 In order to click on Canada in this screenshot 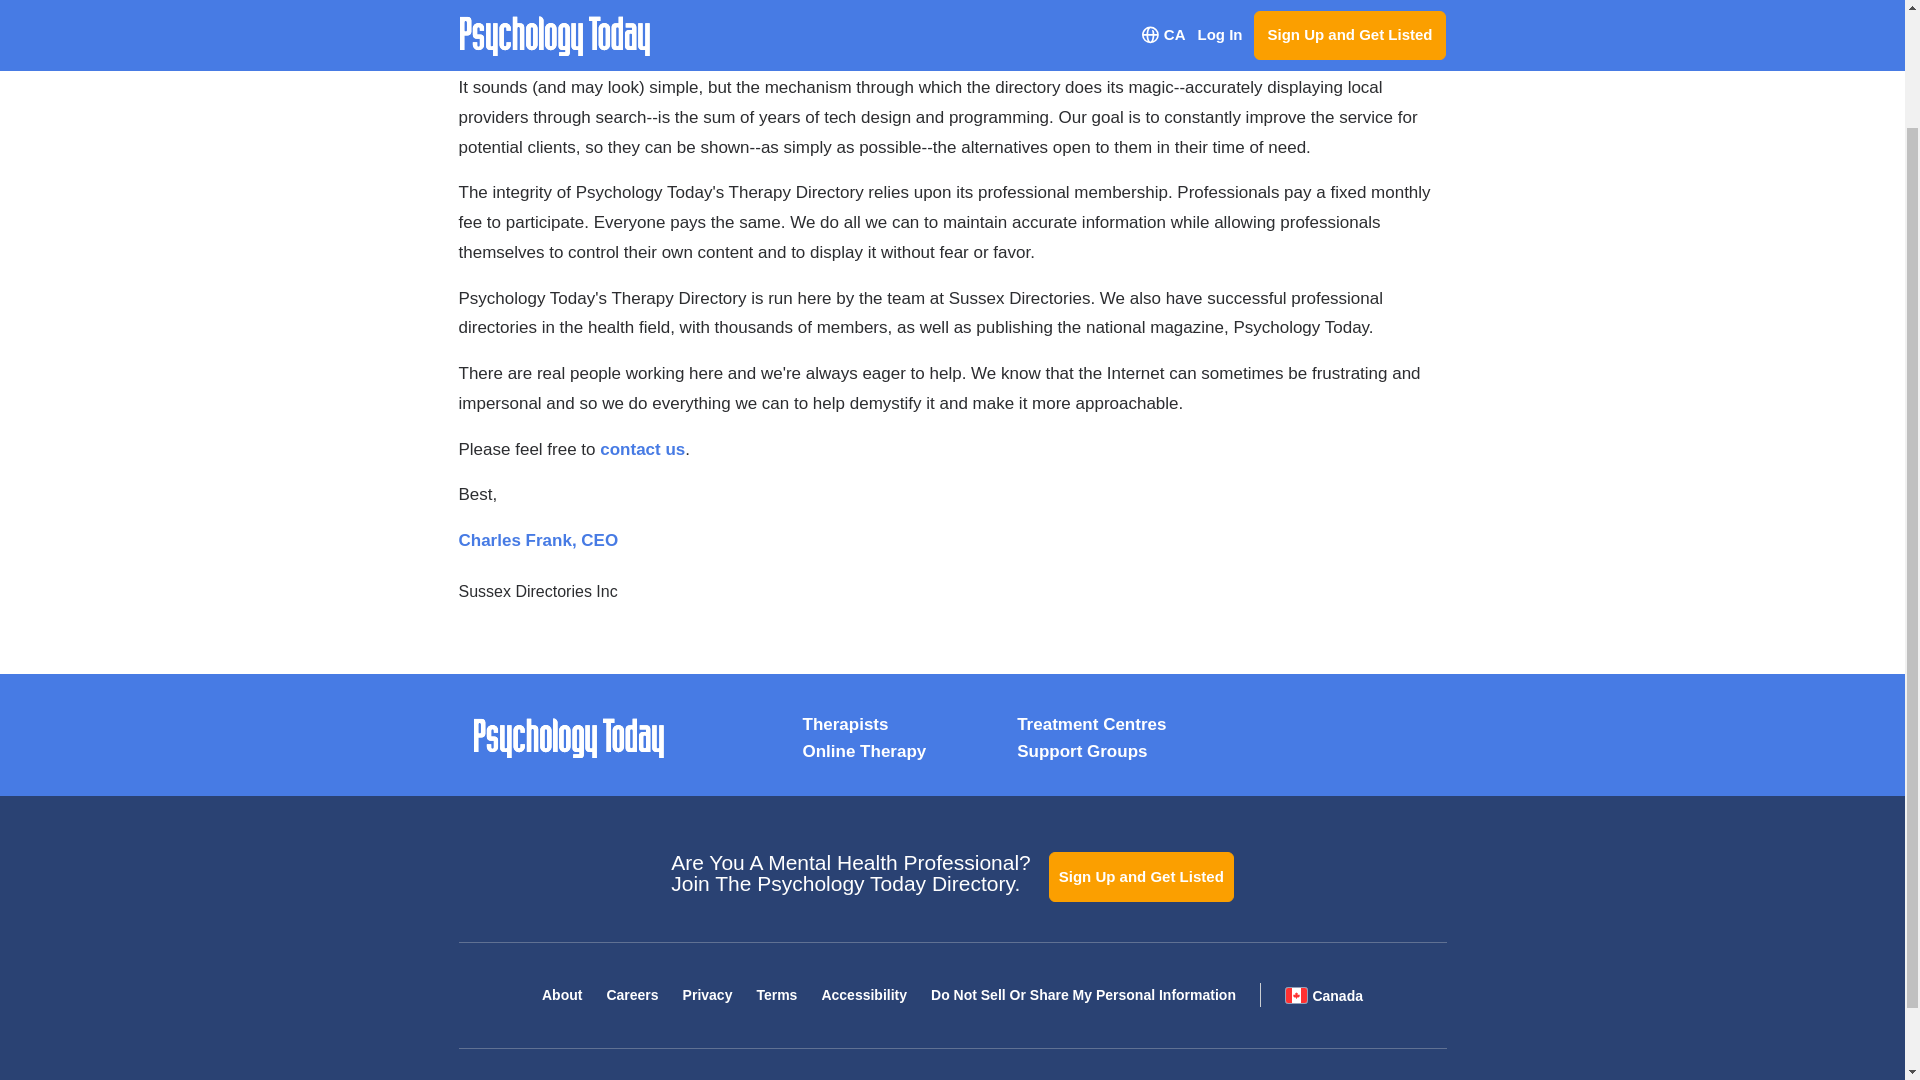, I will do `click(1324, 994)`.